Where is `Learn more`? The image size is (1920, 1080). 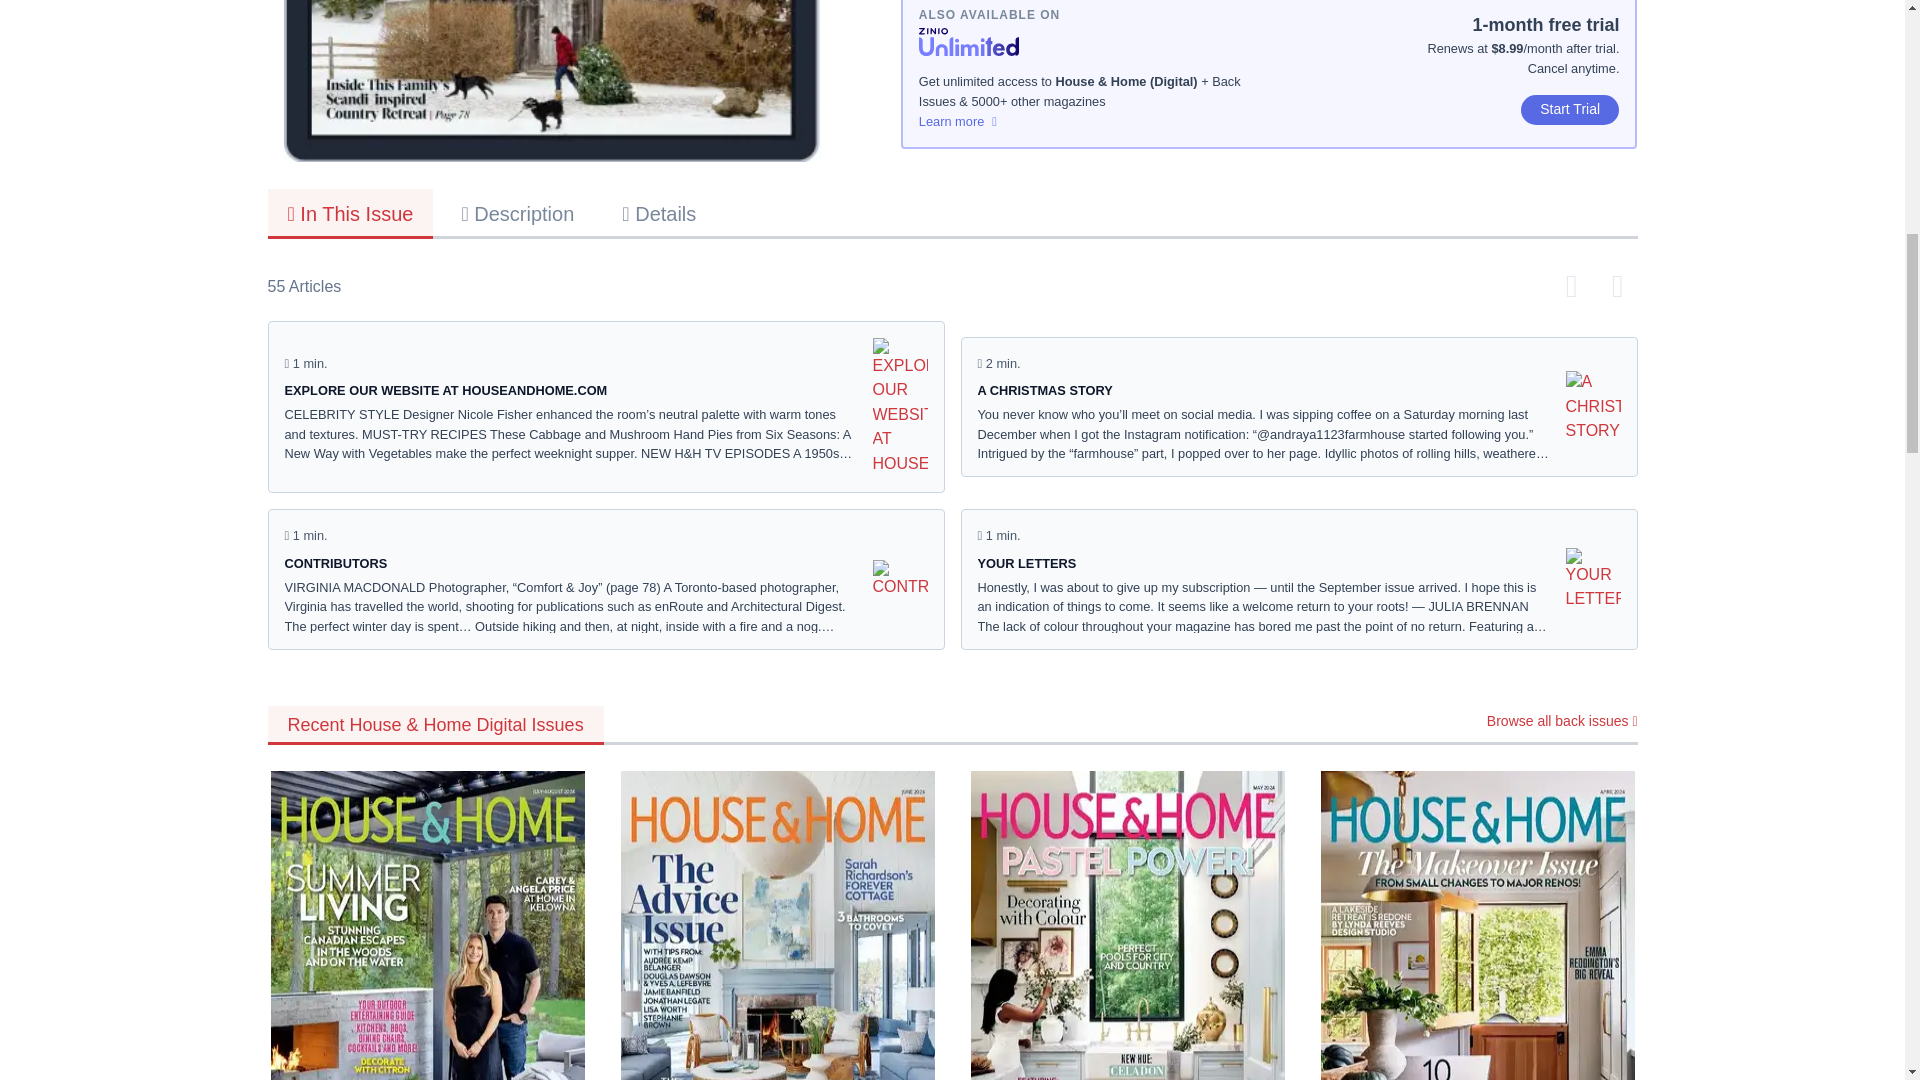
Learn more is located at coordinates (1094, 122).